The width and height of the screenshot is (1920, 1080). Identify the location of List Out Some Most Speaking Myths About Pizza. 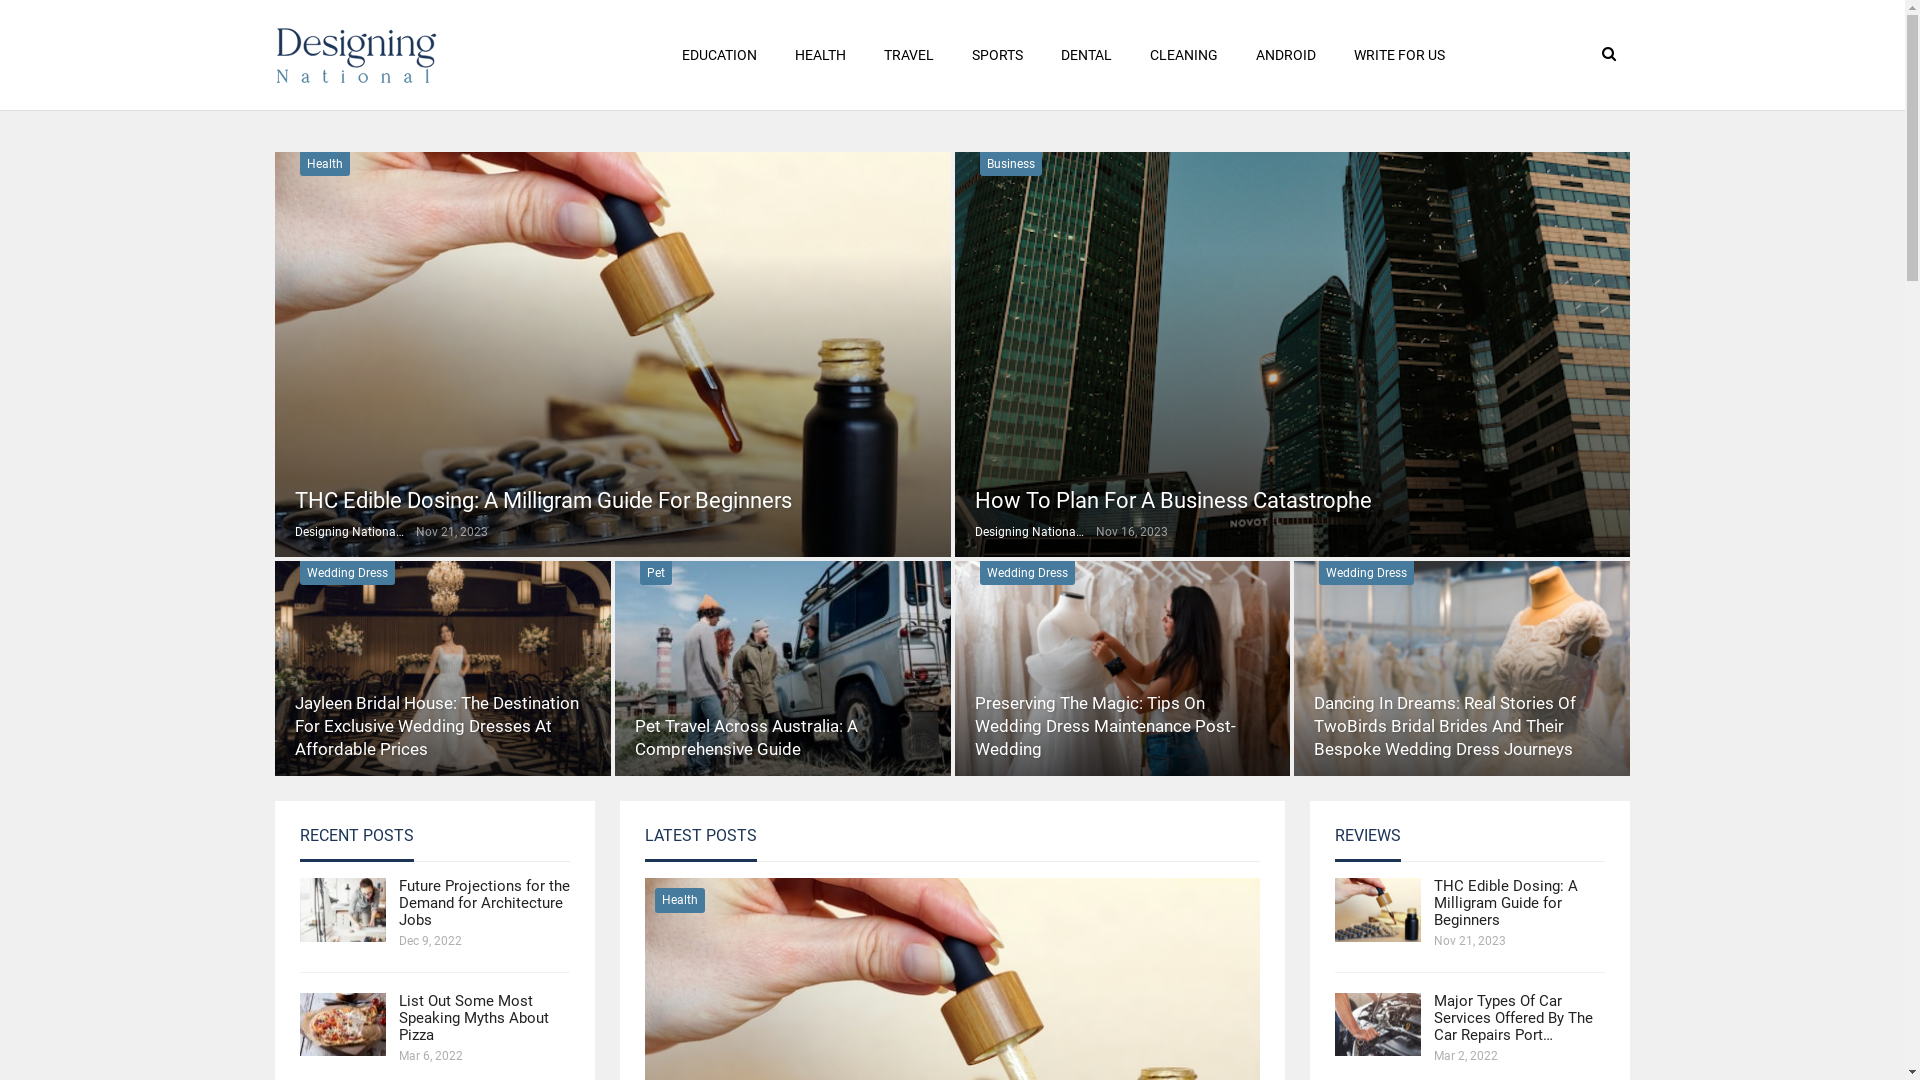
(343, 1025).